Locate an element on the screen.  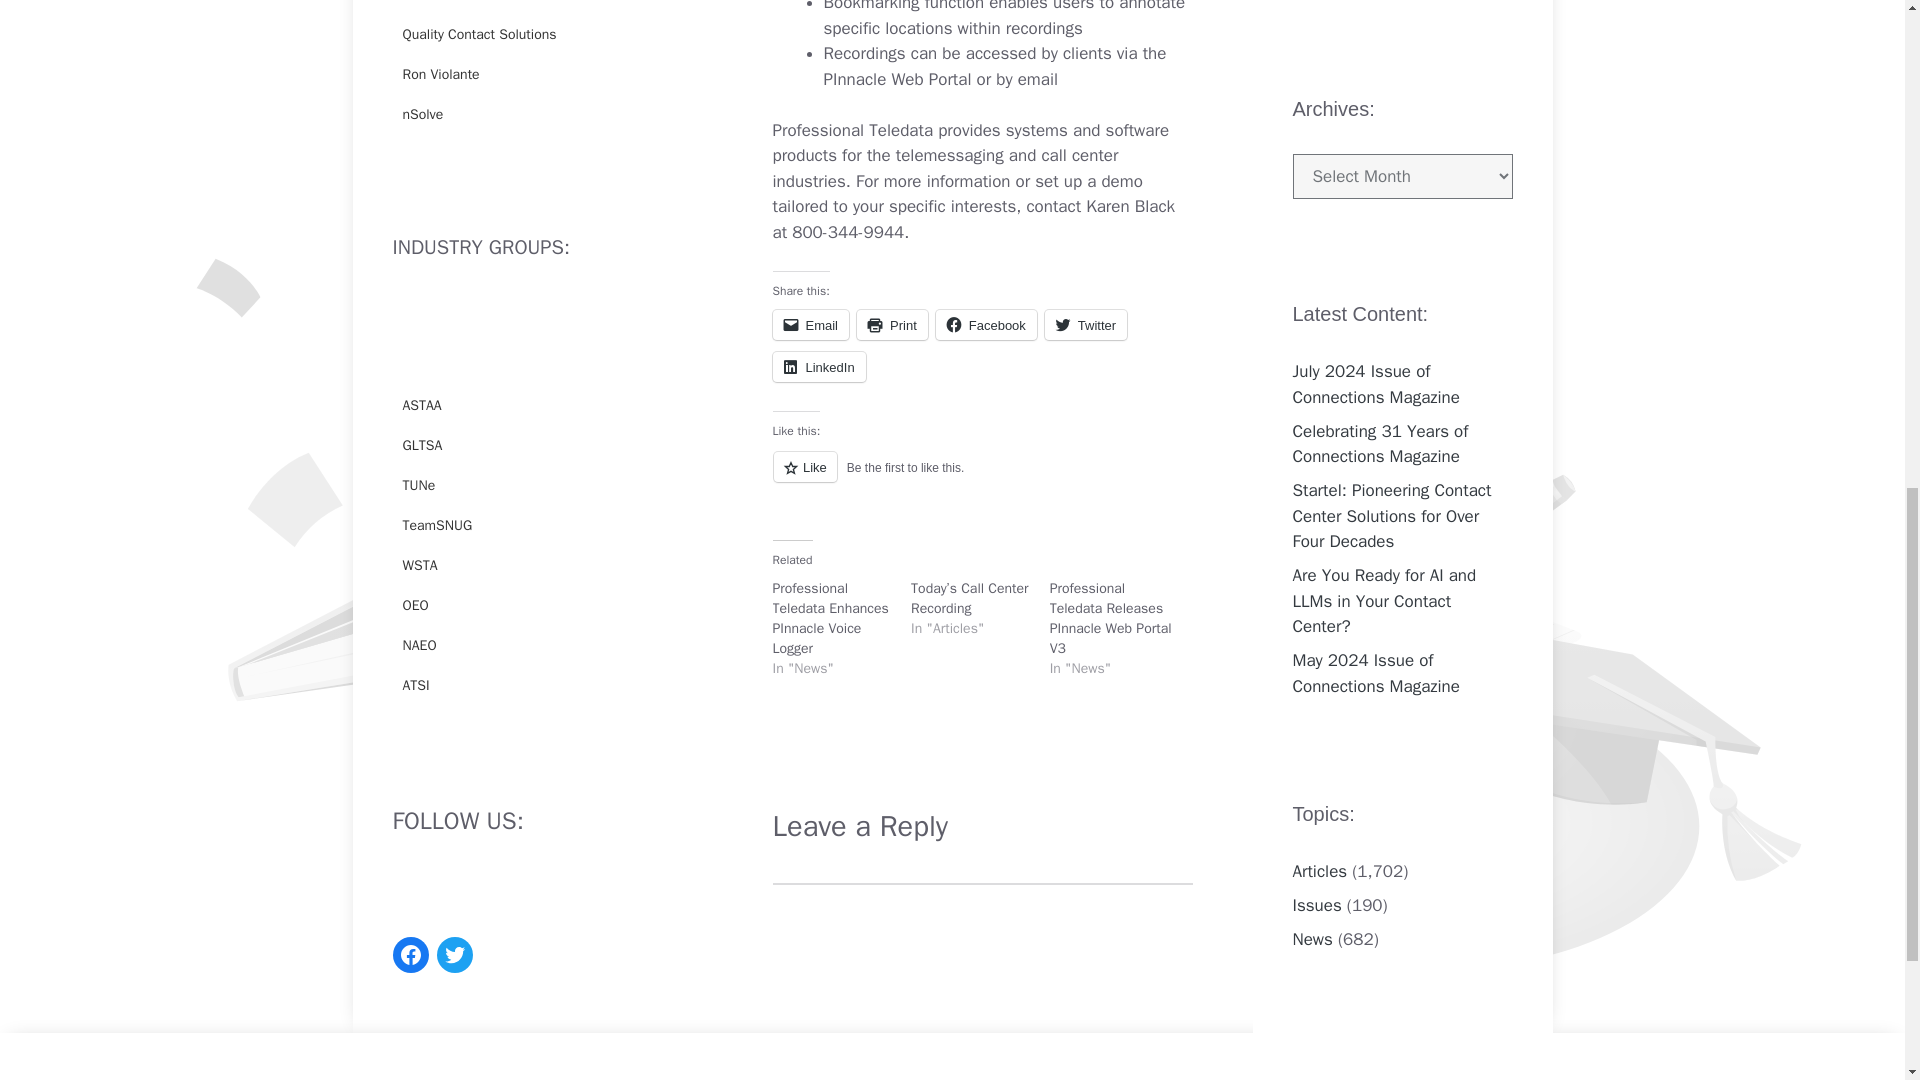
Click to email a link to a friend is located at coordinates (810, 324).